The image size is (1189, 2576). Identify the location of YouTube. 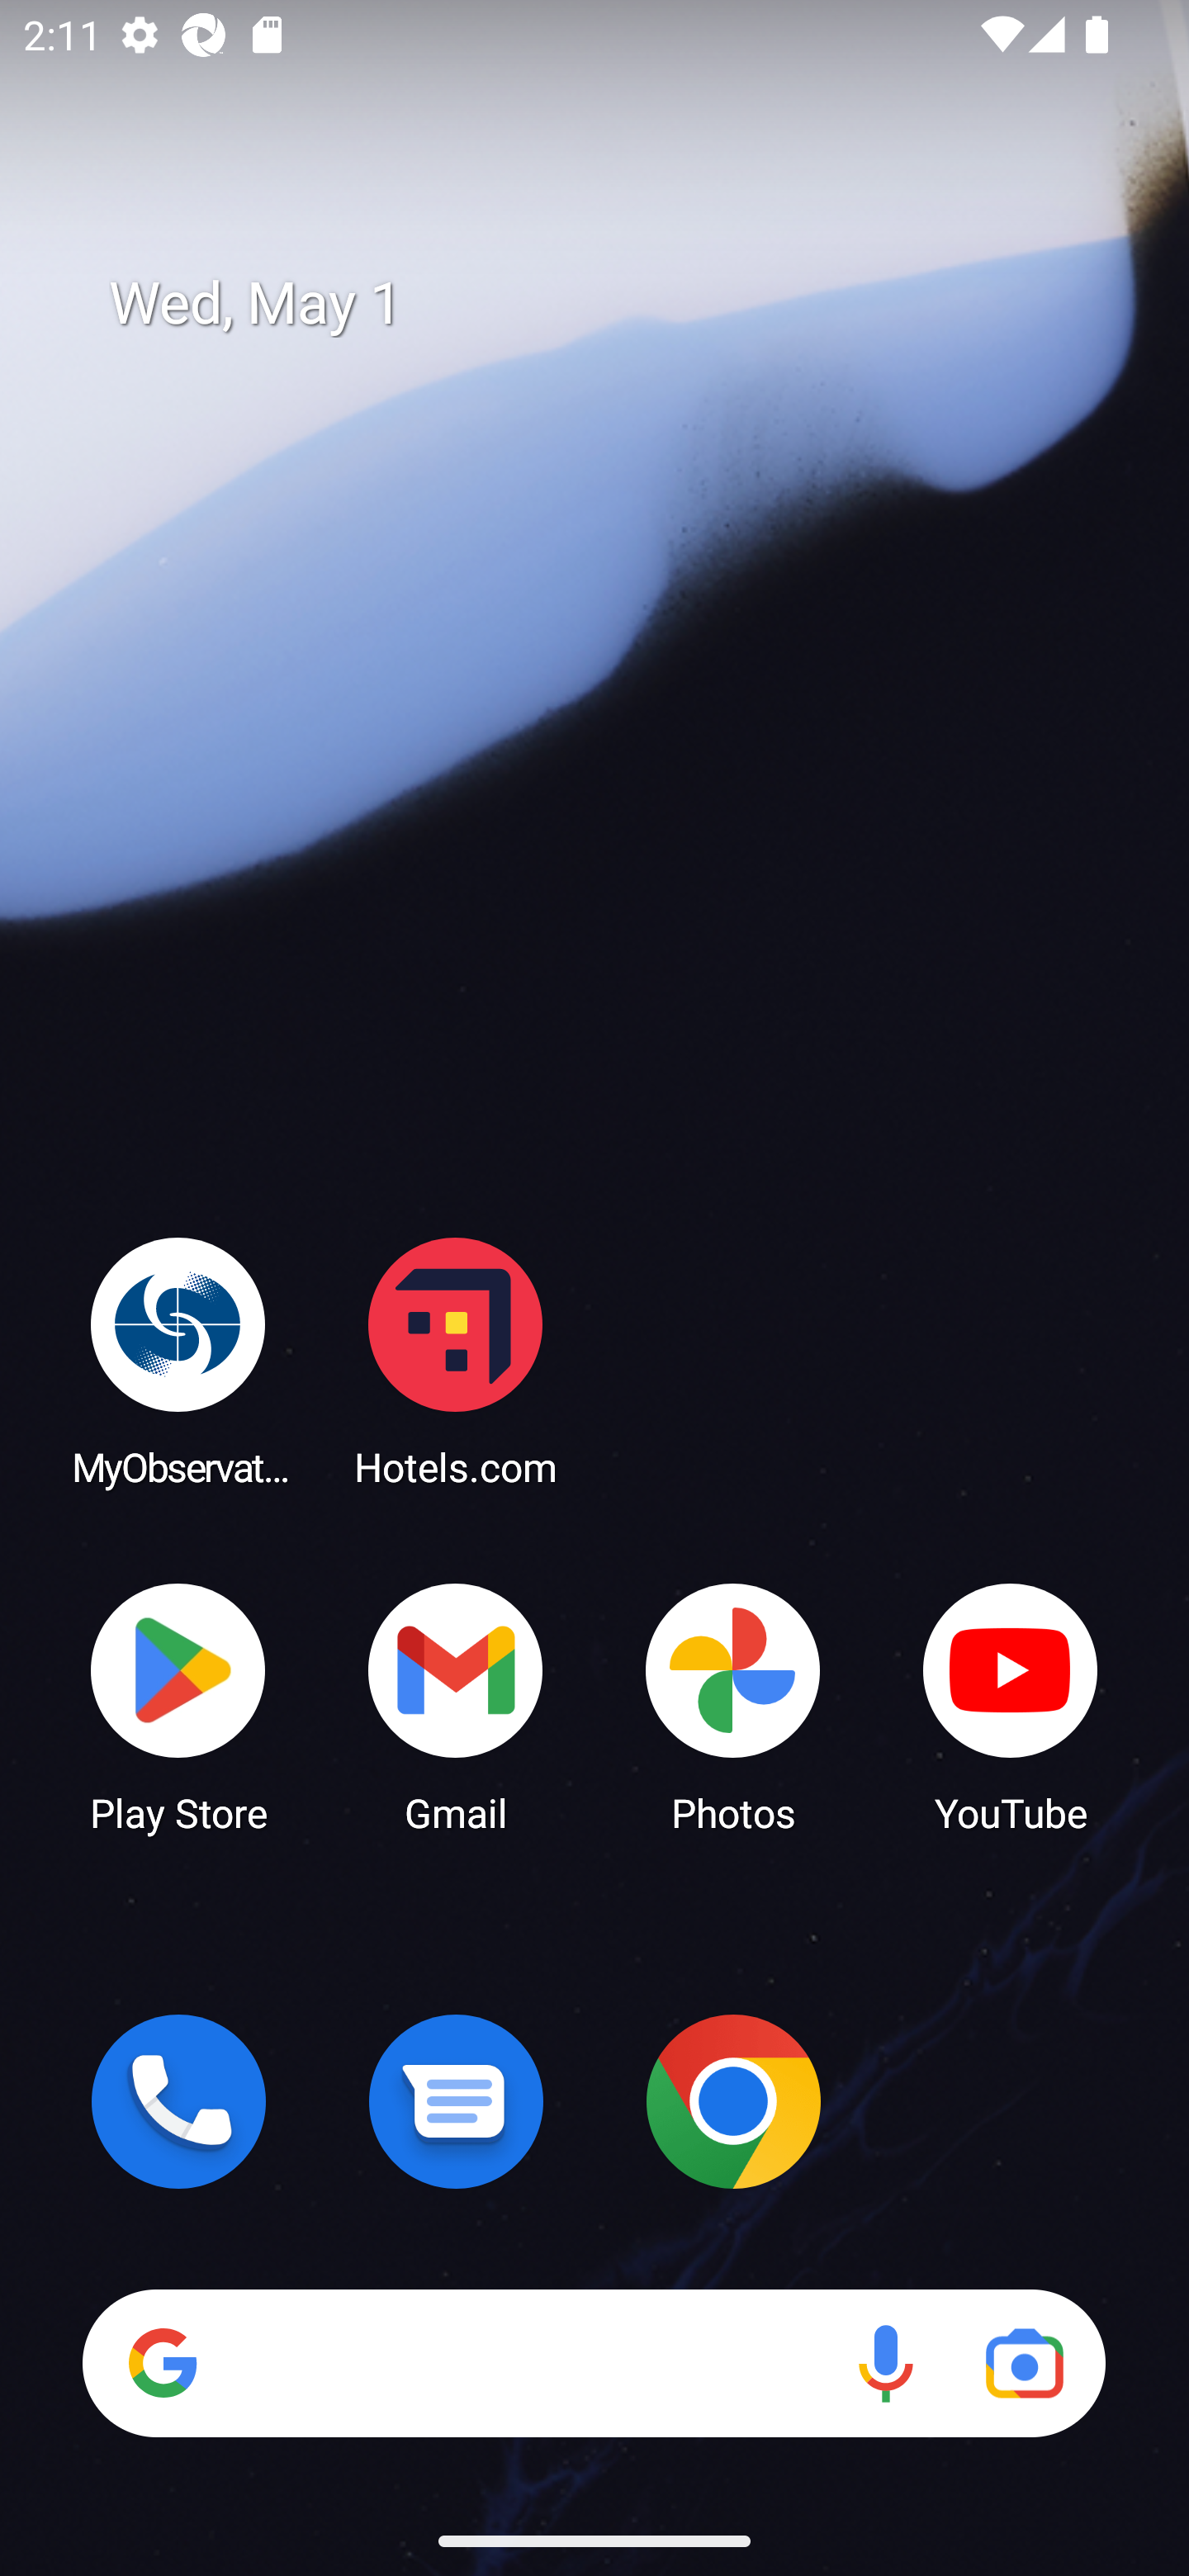
(1011, 1706).